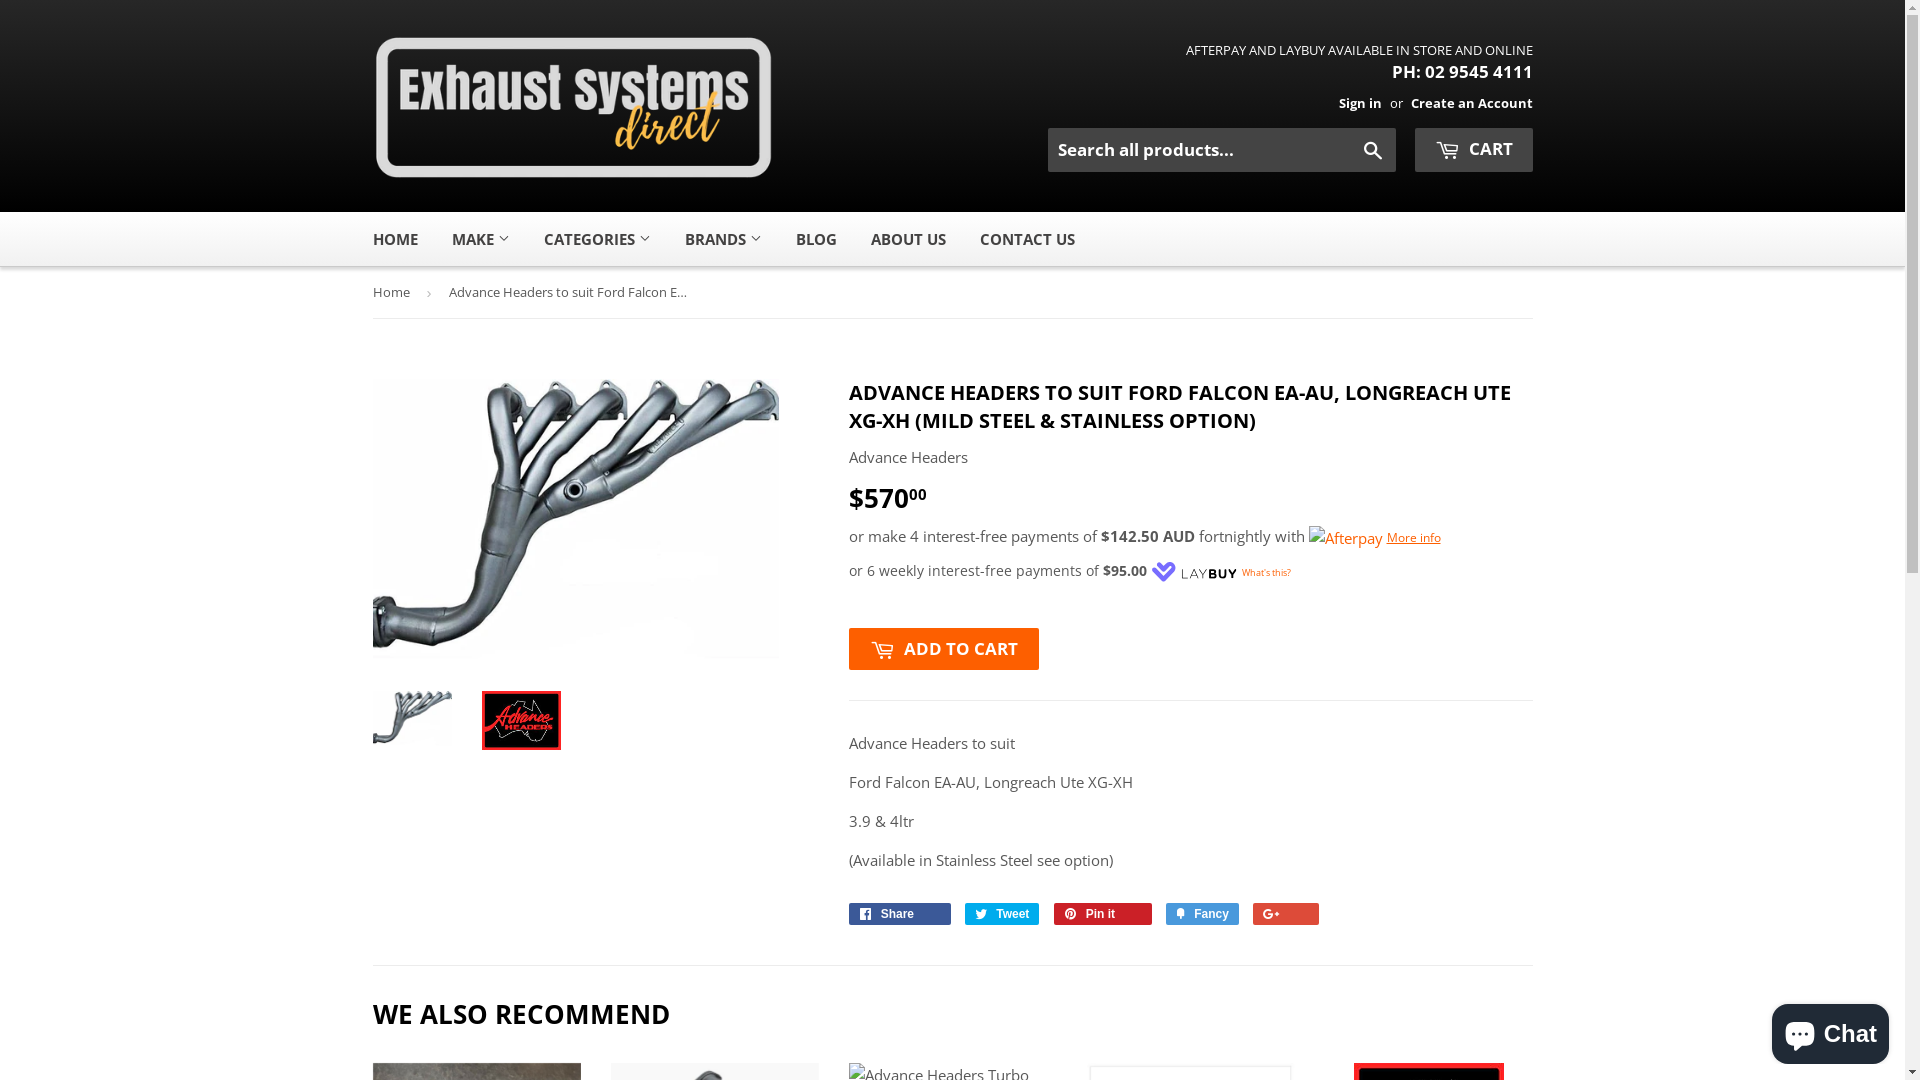 Image resolution: width=1920 pixels, height=1080 pixels. Describe the element at coordinates (1360, 103) in the screenshot. I see `Sign in` at that location.